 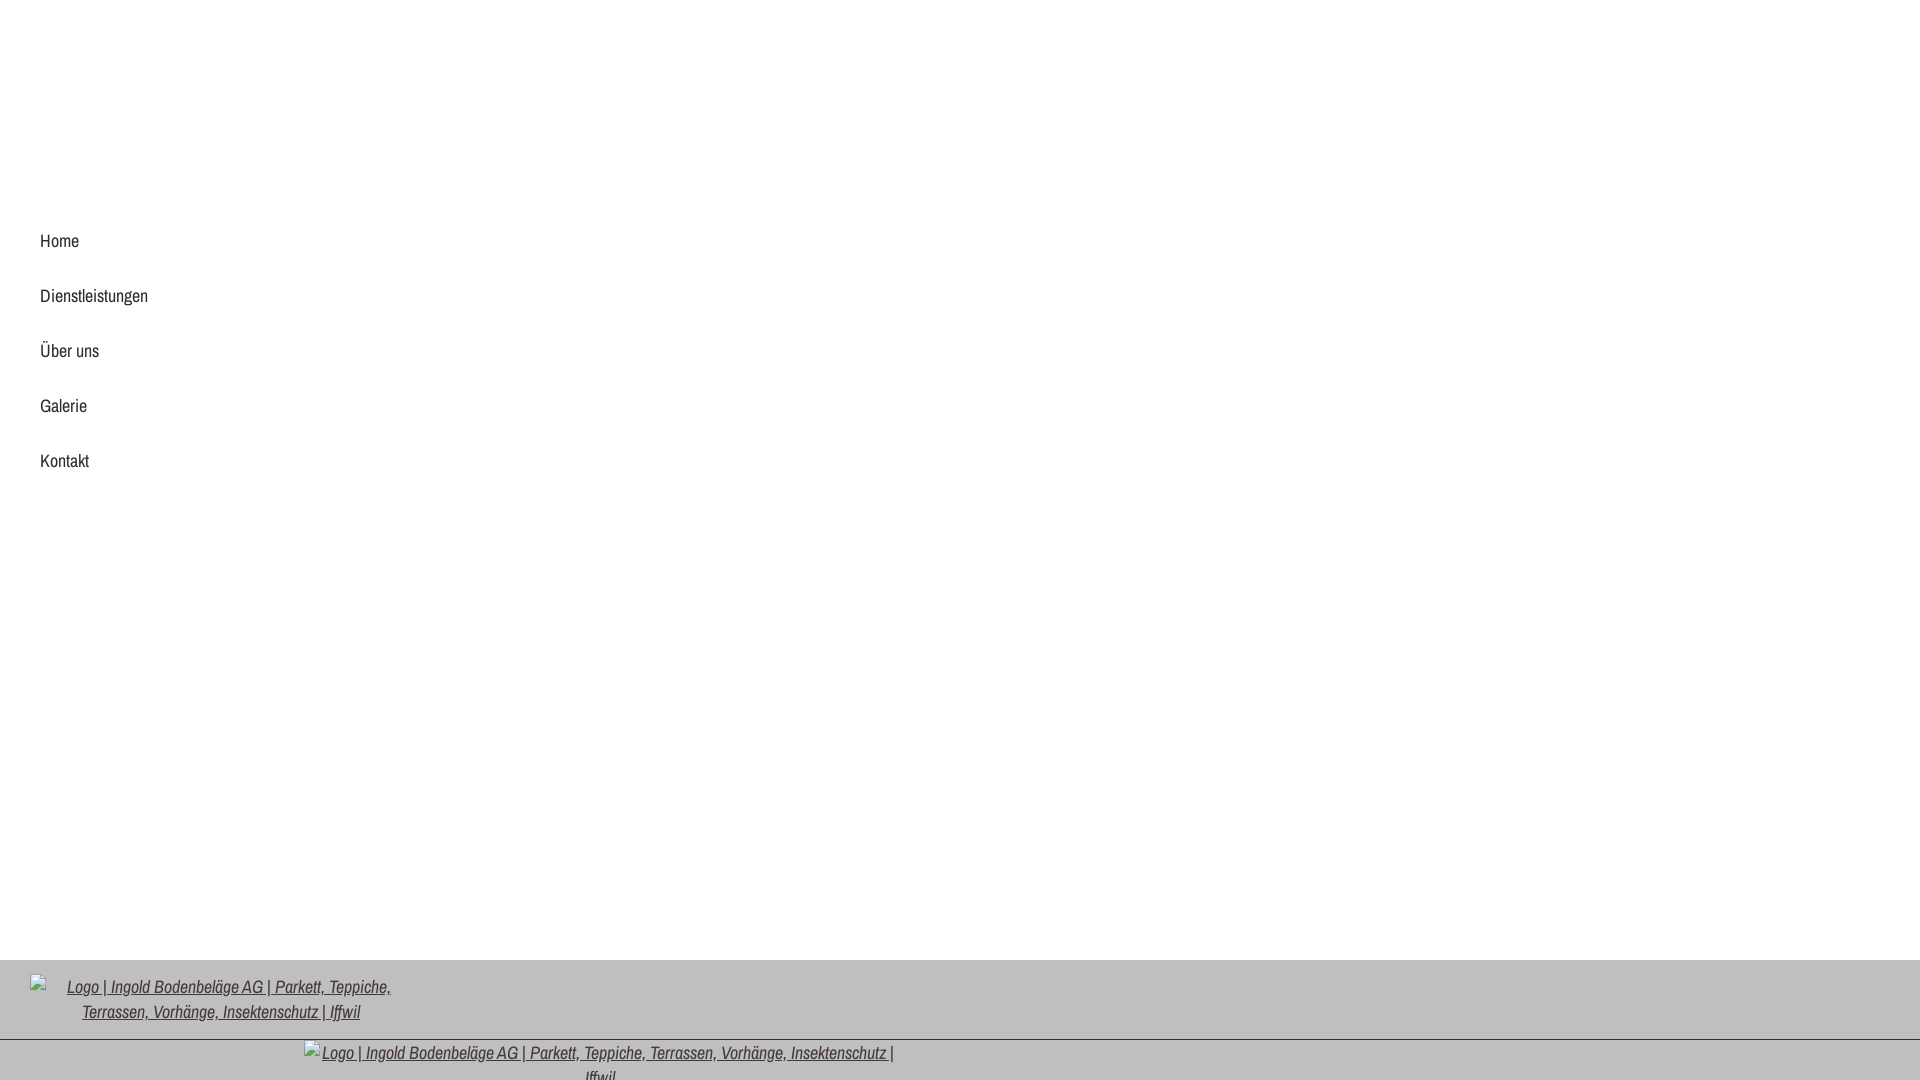 I want to click on Kontakt, so click(x=510, y=460).